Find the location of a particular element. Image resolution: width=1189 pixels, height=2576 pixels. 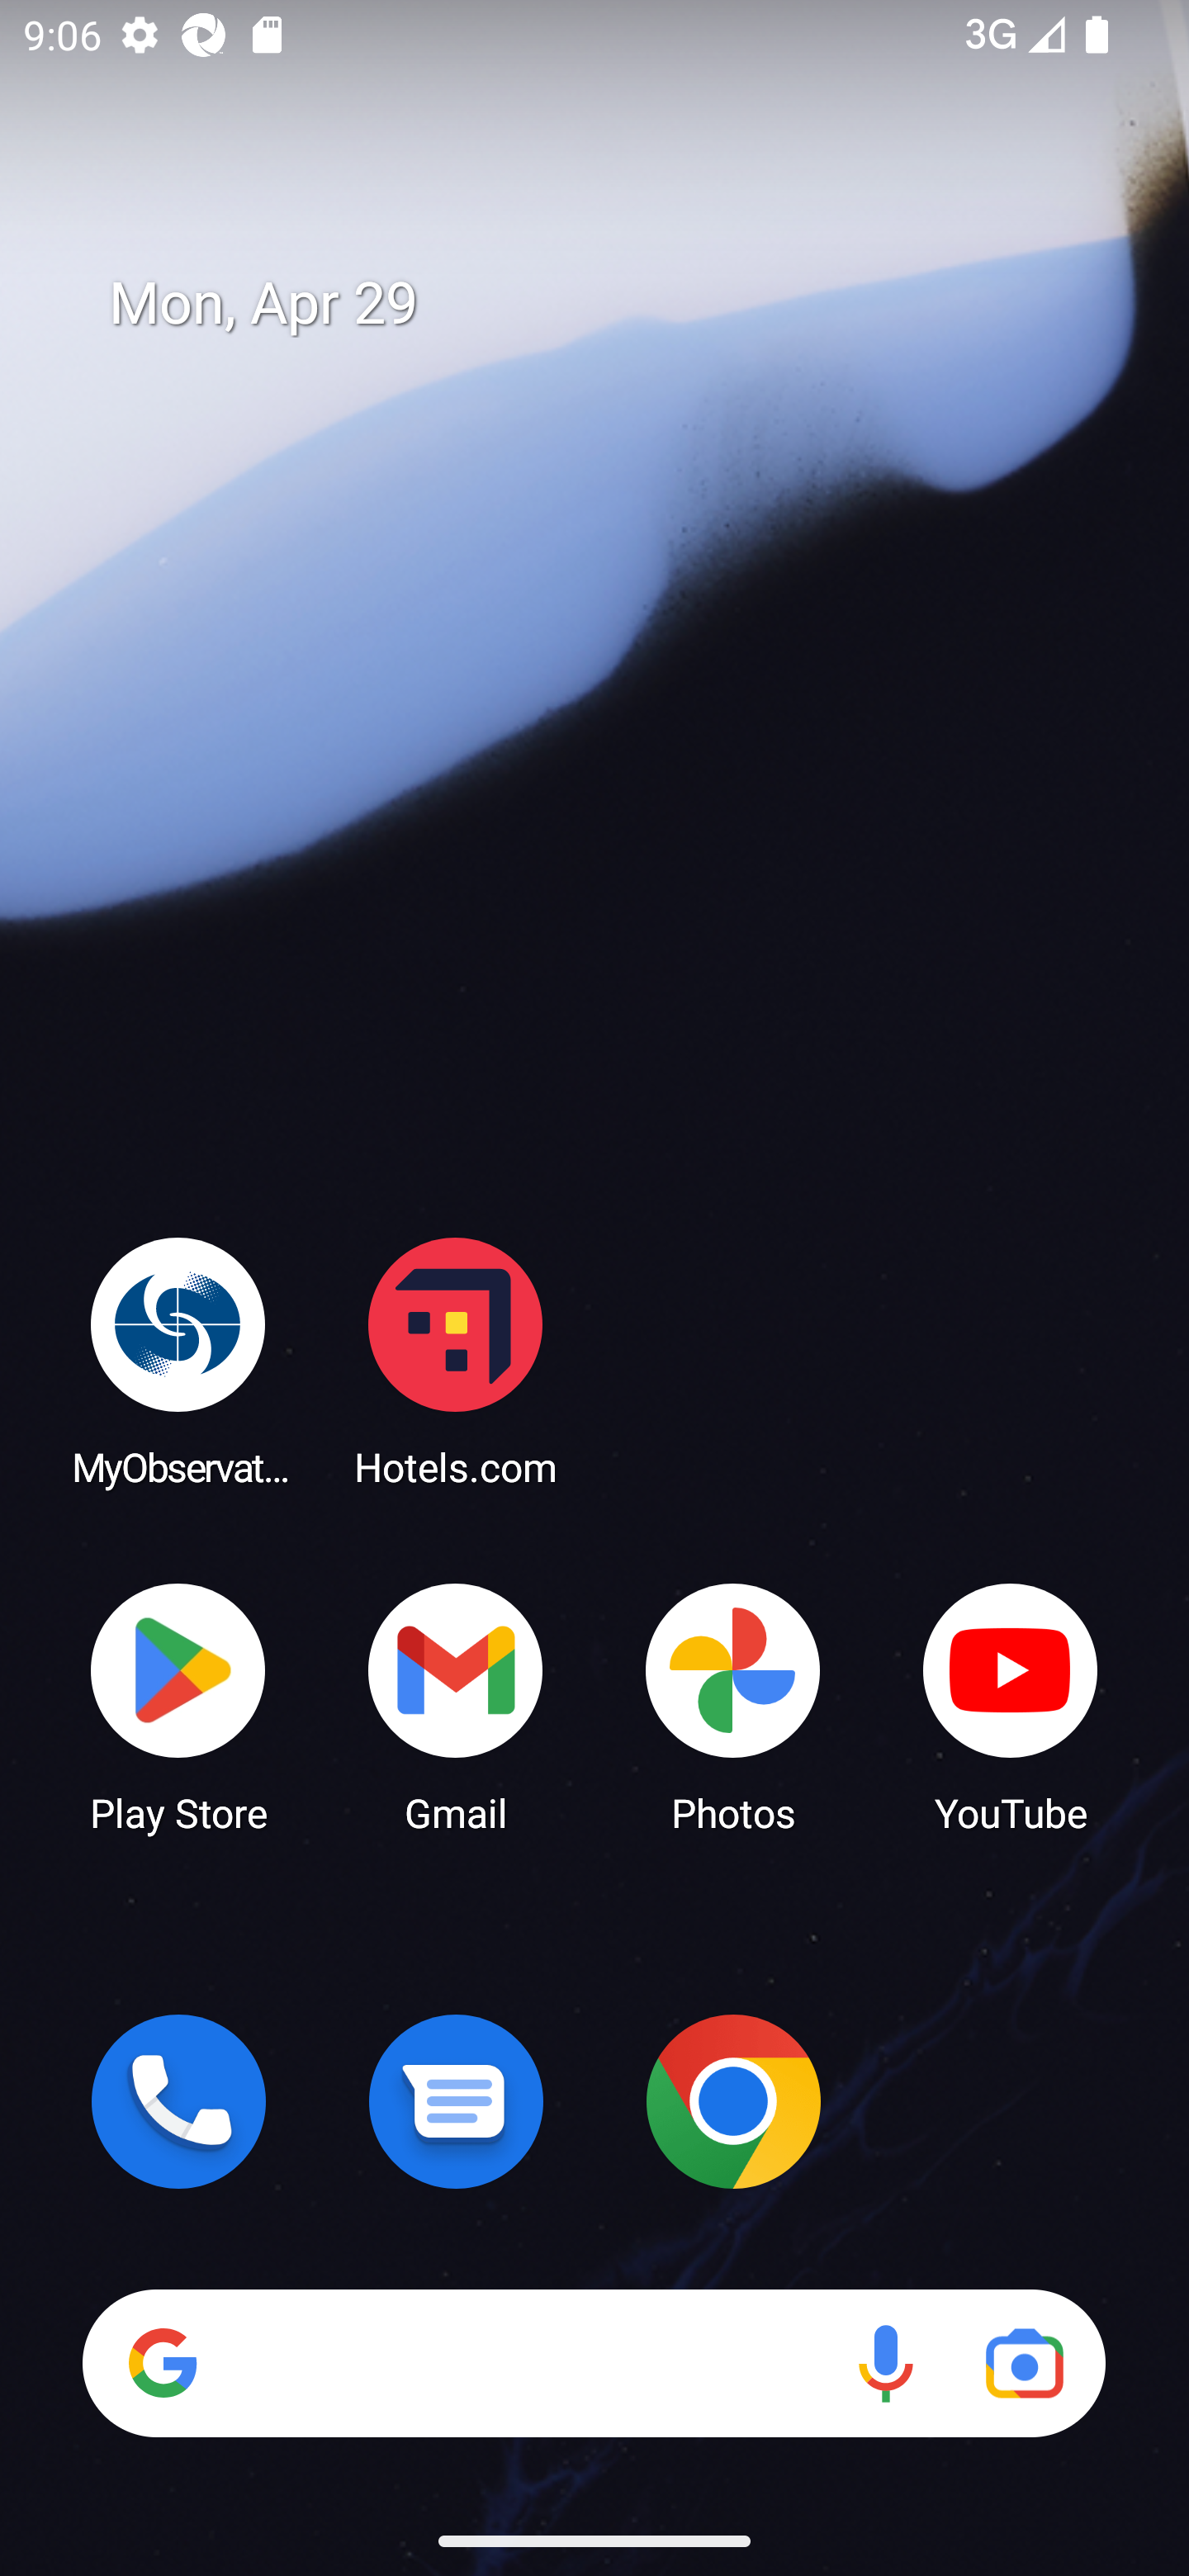

Phone is located at coordinates (178, 2101).